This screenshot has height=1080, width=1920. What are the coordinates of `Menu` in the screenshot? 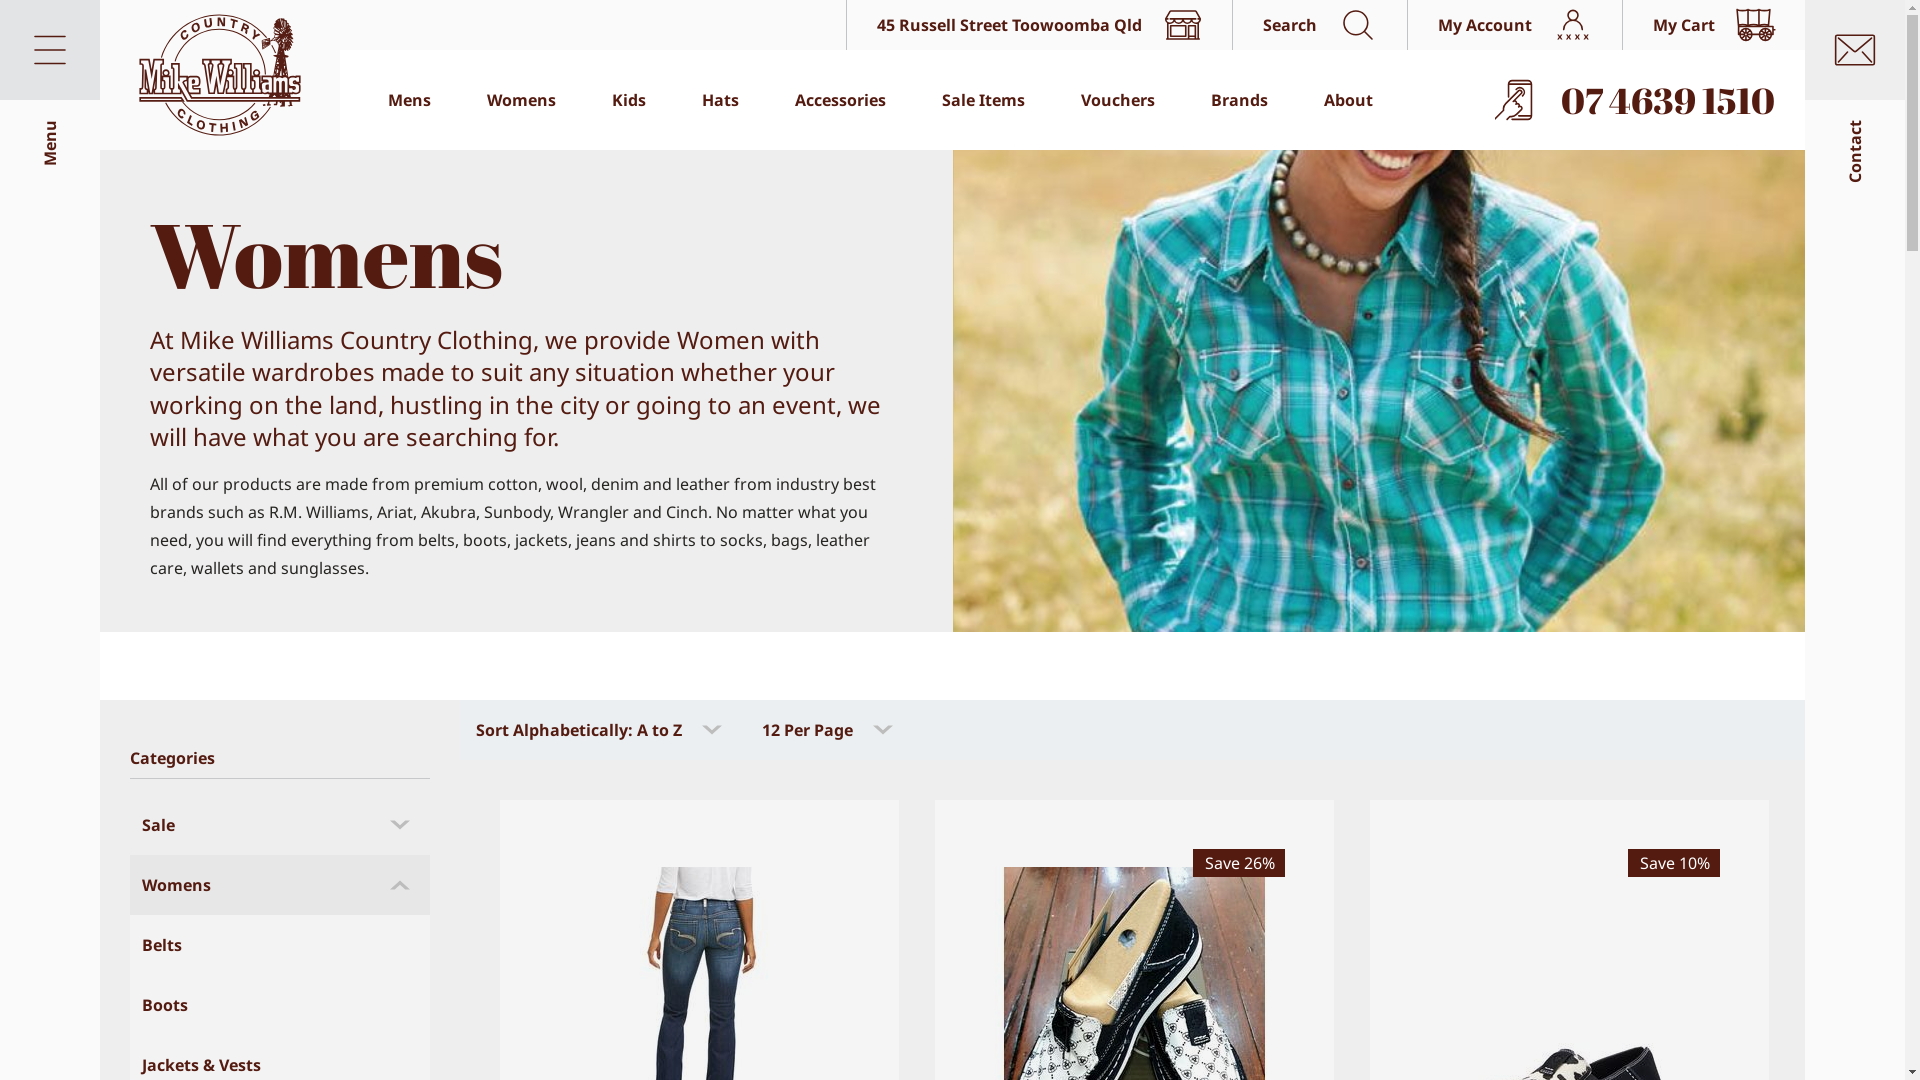 It's located at (50, 50).